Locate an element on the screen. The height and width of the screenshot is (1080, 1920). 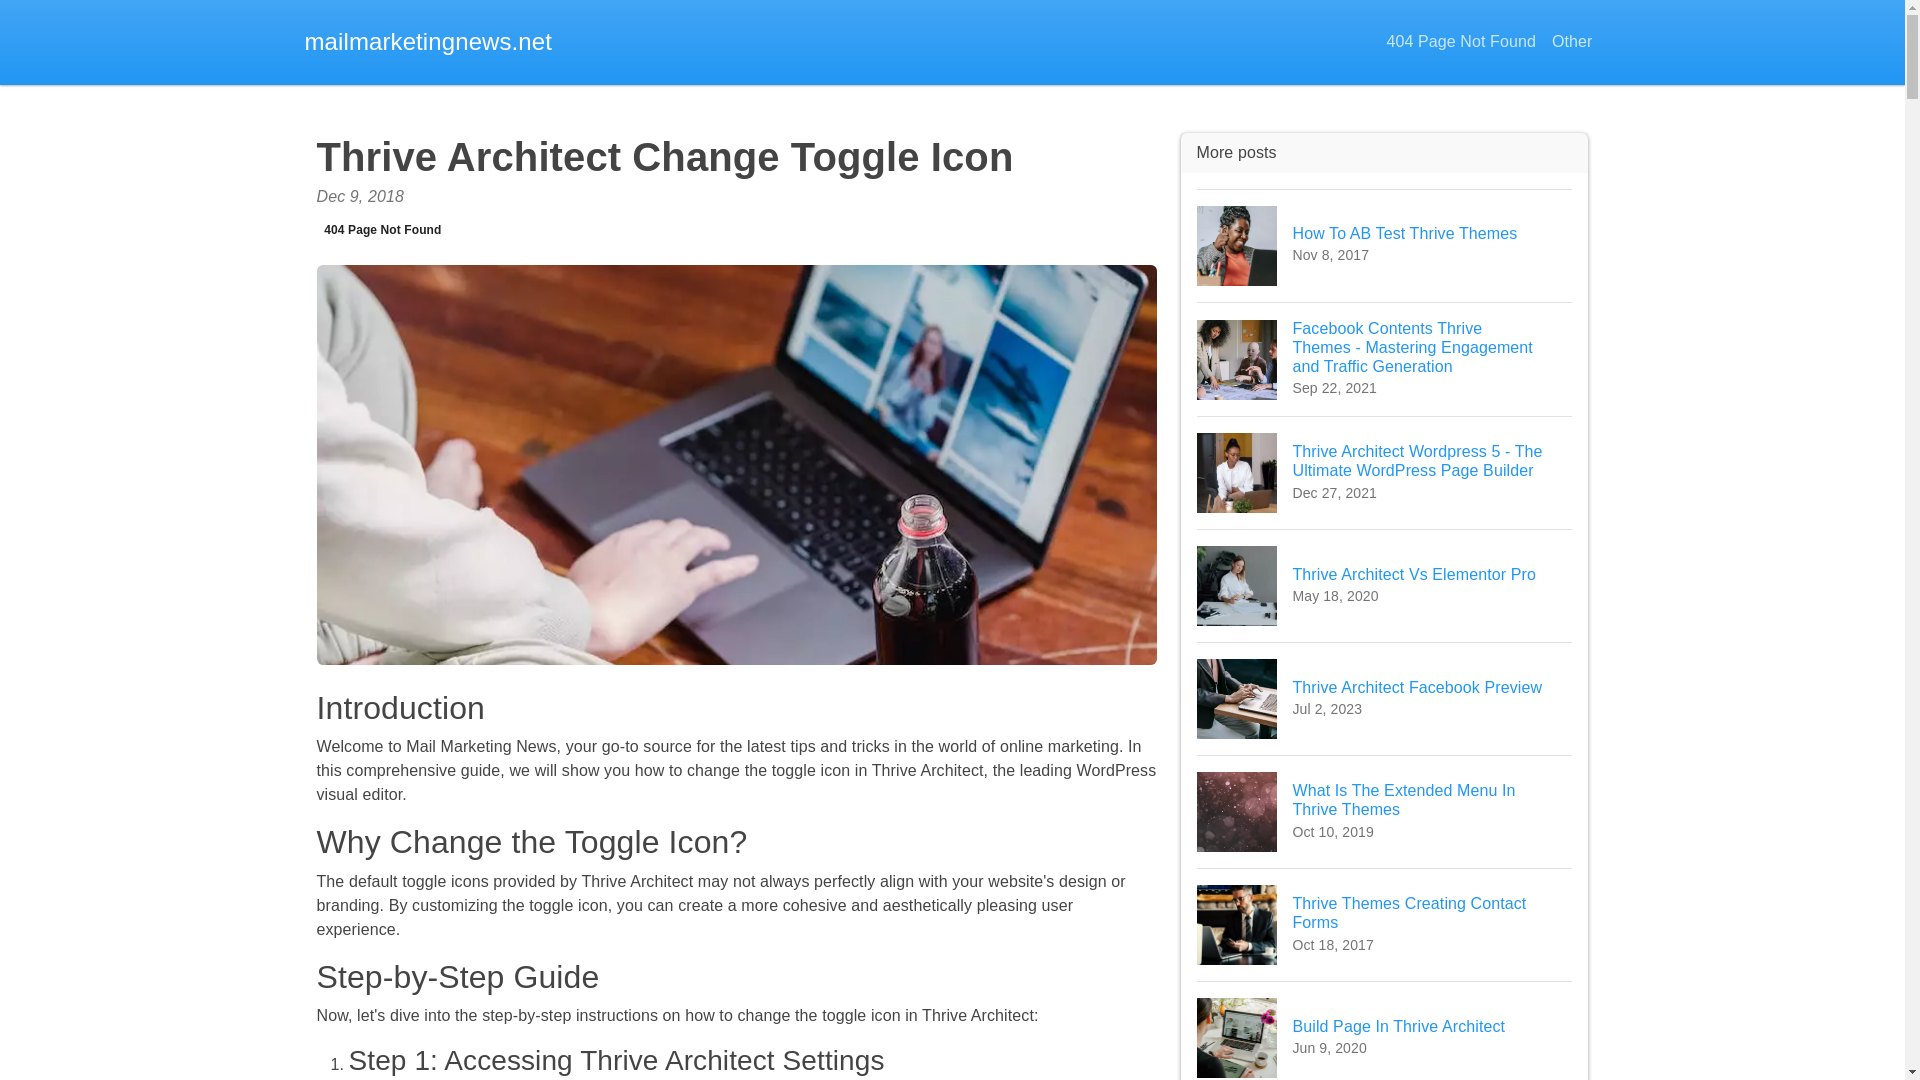
404 Page Not Found is located at coordinates (1384, 246).